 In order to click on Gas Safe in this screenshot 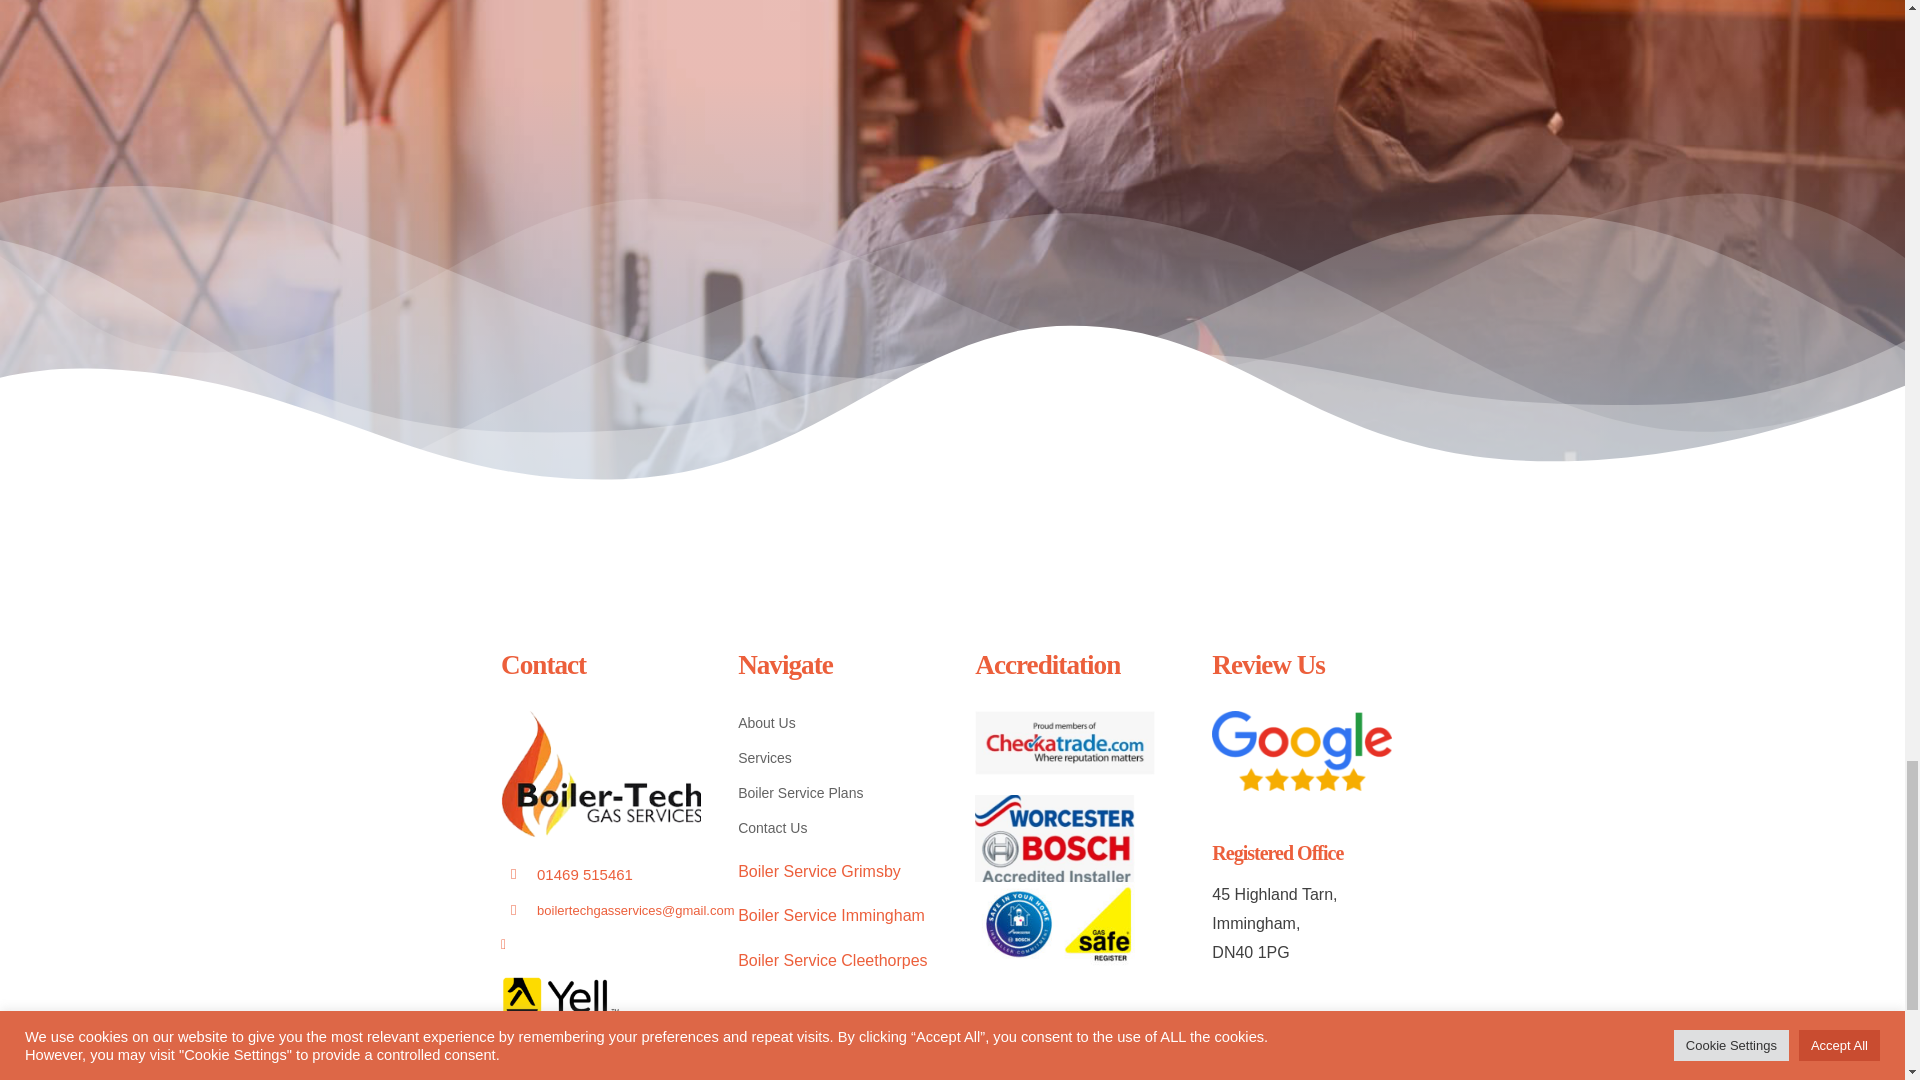, I will do `click(1054, 924)`.